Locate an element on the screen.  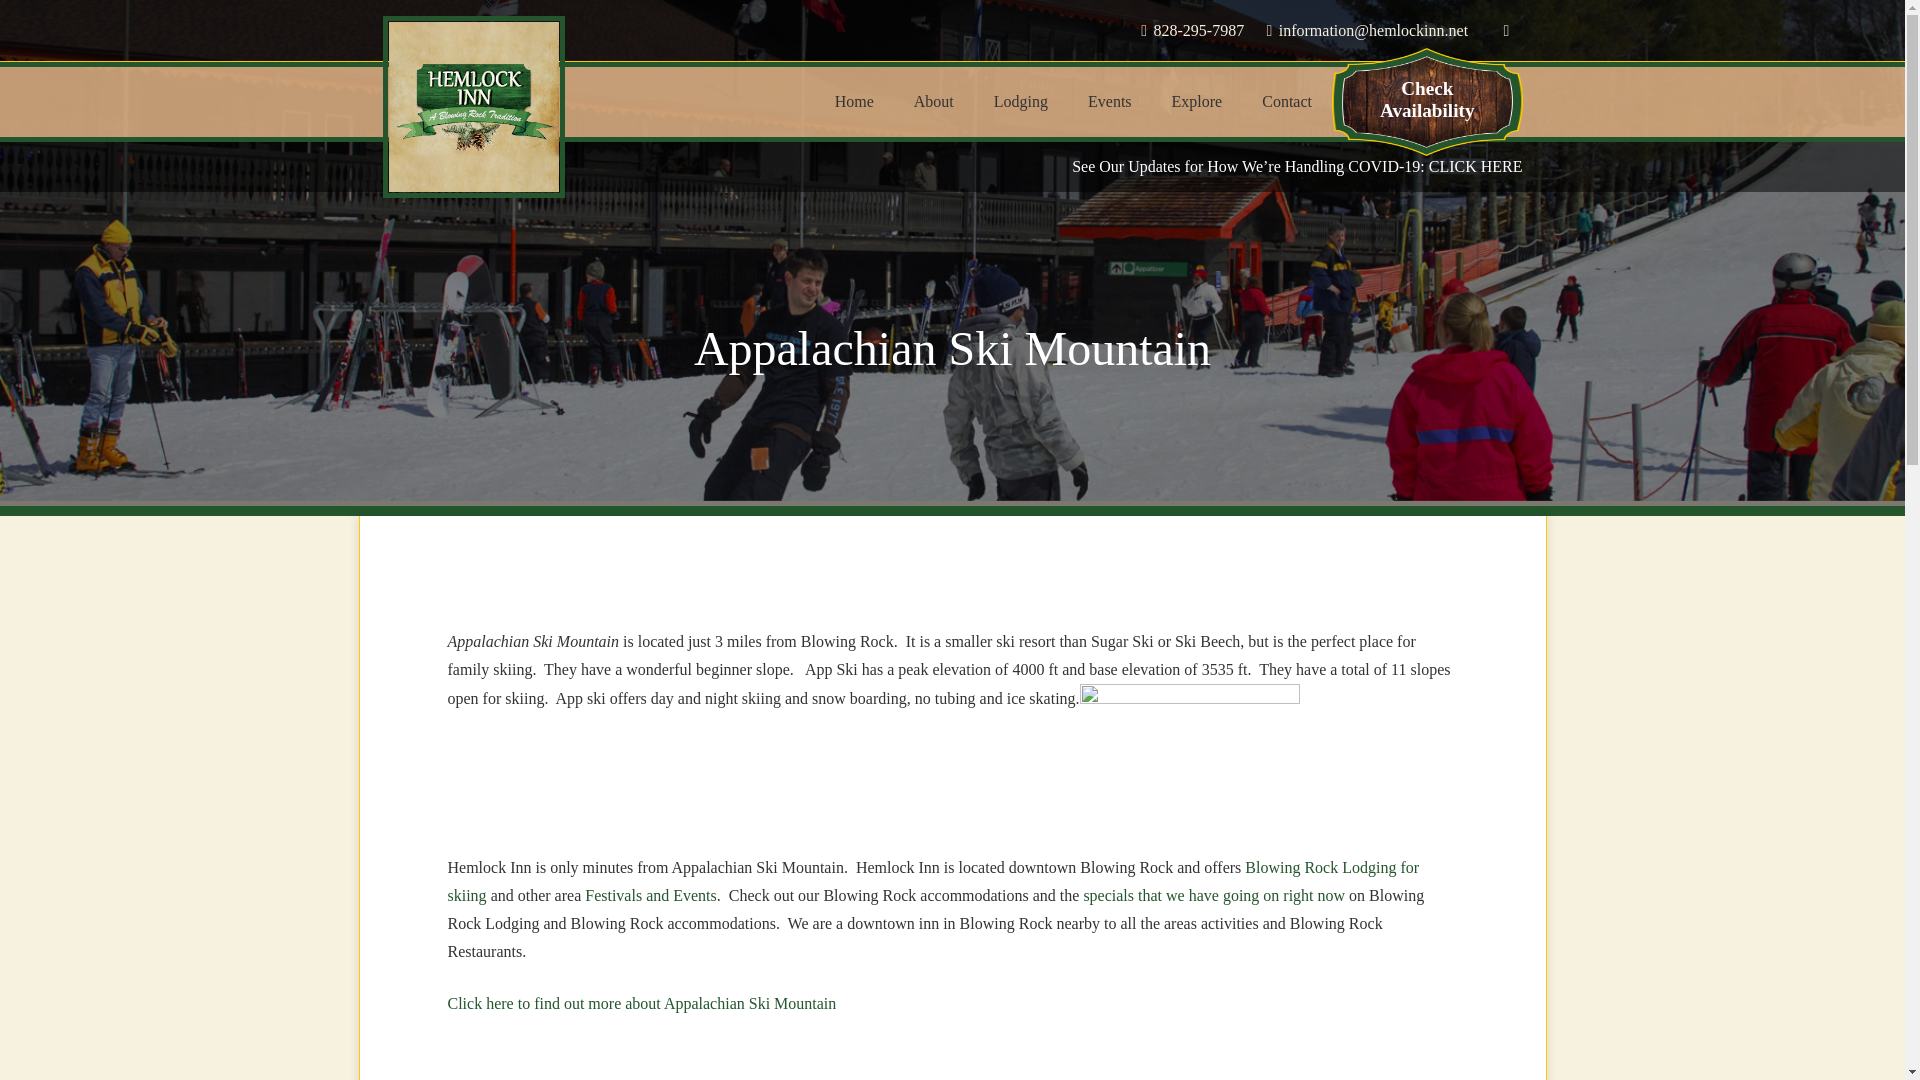
828-295-7987 is located at coordinates (1192, 30).